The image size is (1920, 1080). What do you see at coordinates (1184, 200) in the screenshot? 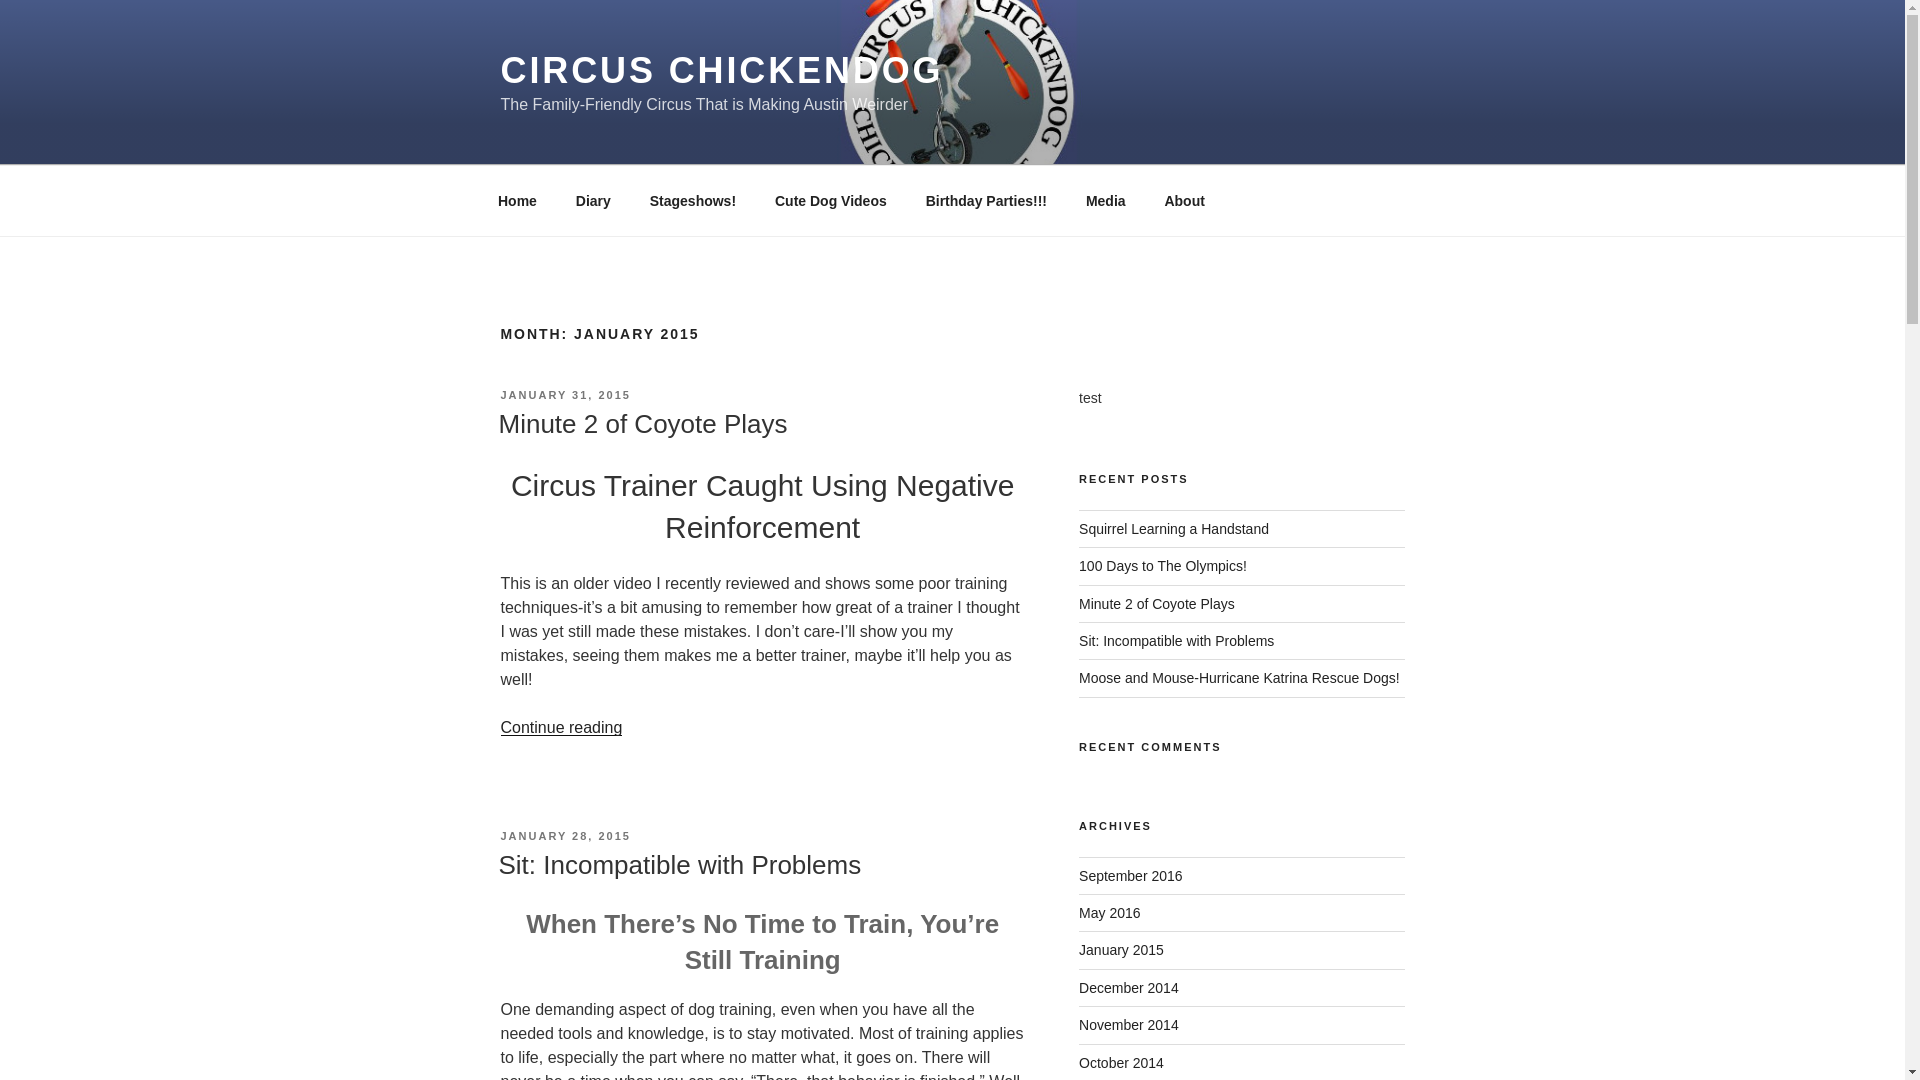
I see `About` at bounding box center [1184, 200].